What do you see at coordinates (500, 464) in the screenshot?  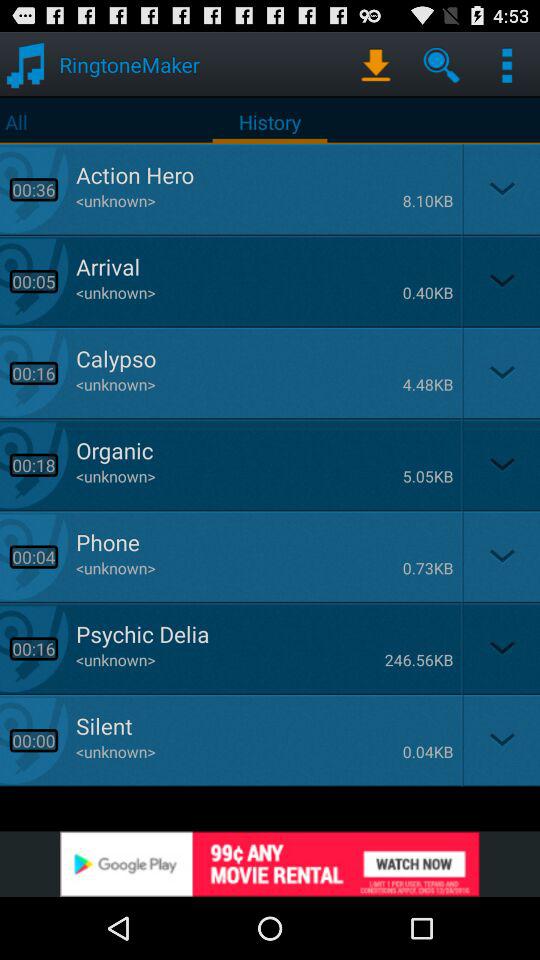 I see `click on drop down button right to organic` at bounding box center [500, 464].